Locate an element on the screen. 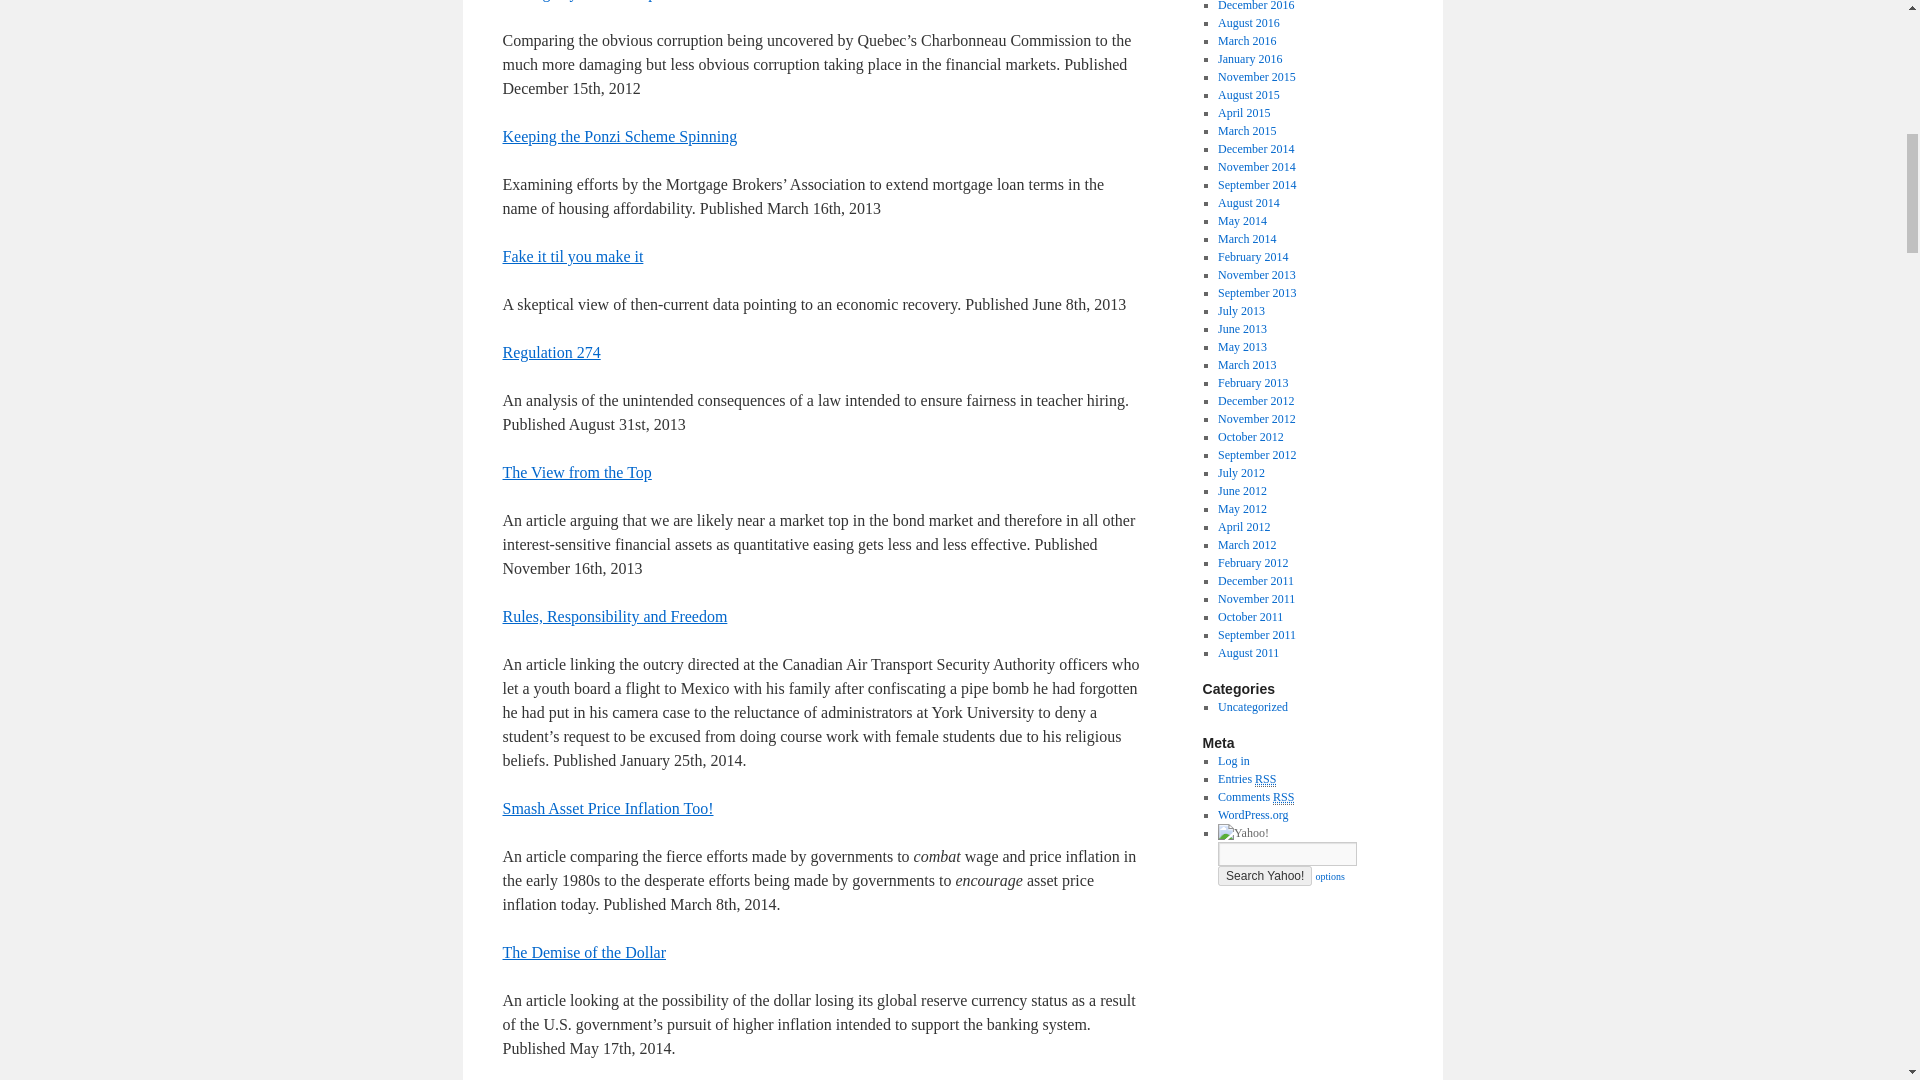  Fake it til you make it is located at coordinates (572, 256).